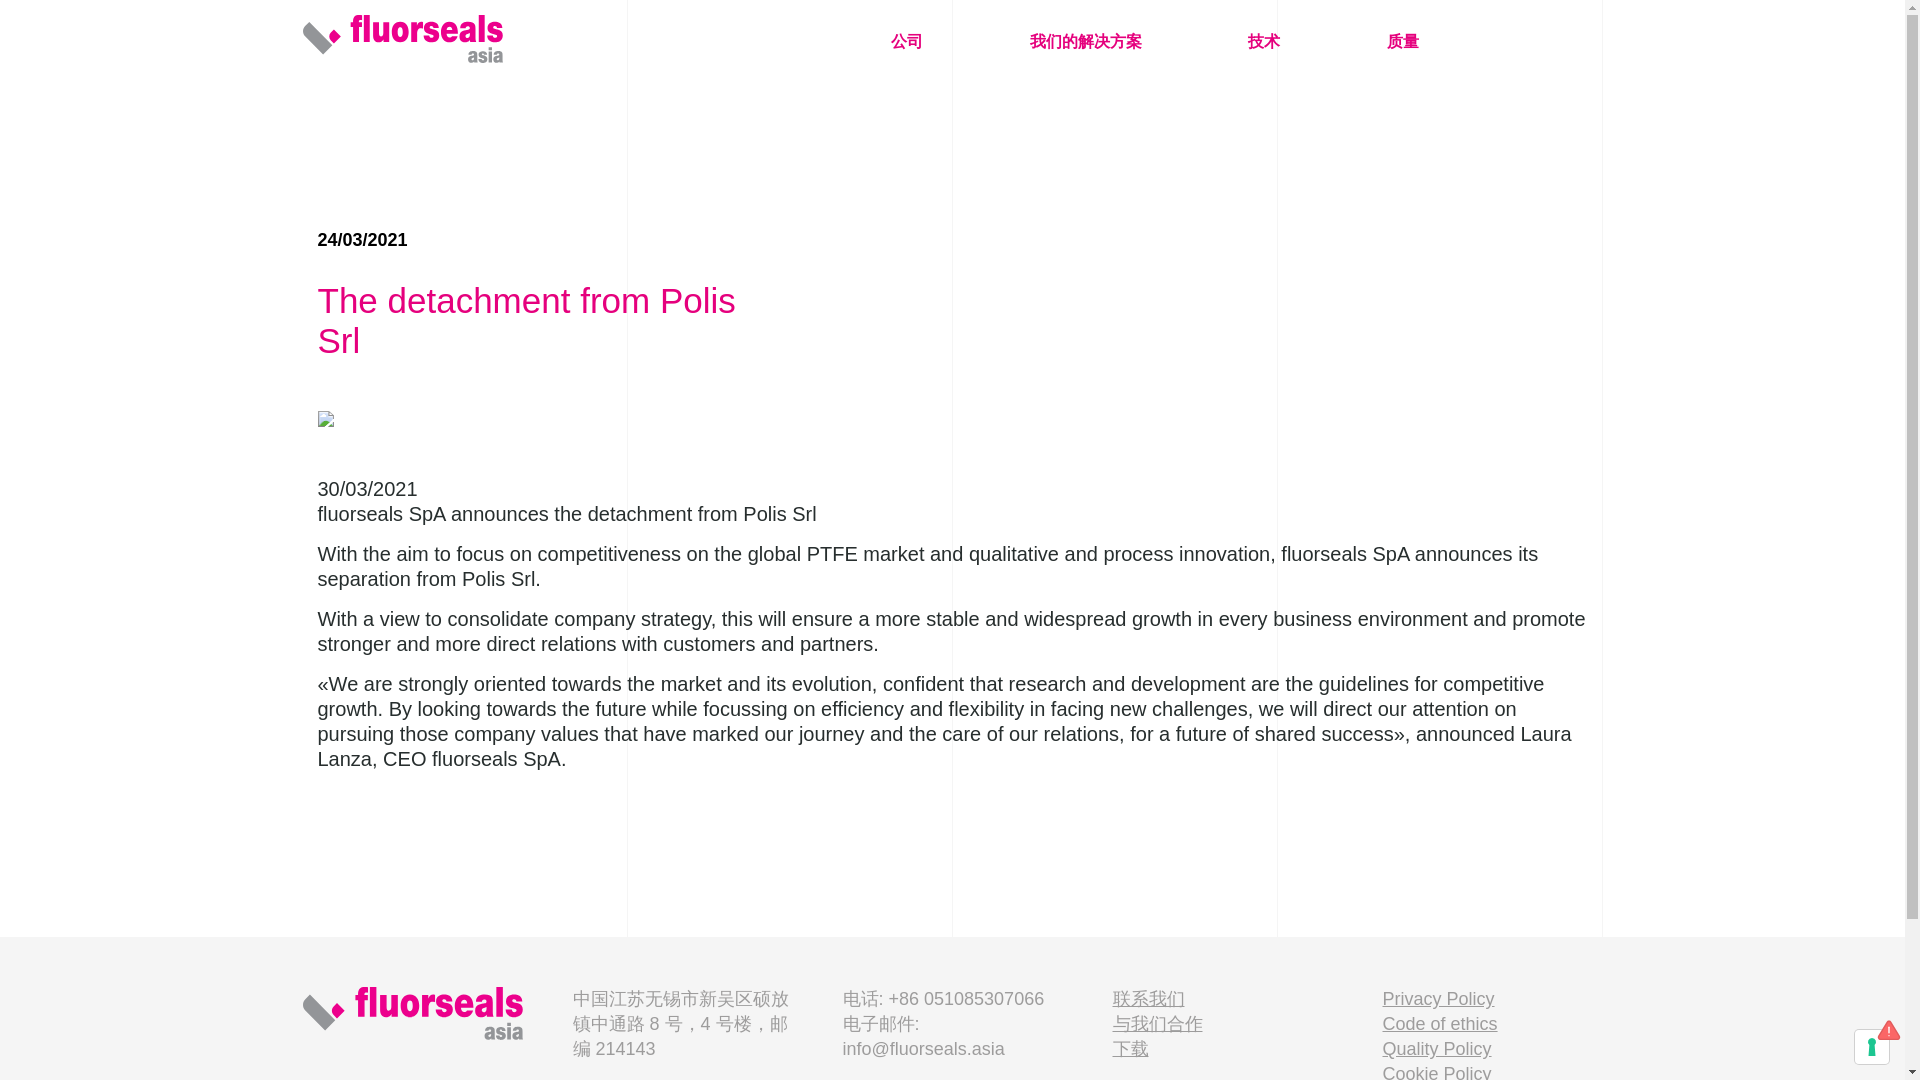 This screenshot has height=1080, width=1920. I want to click on Code of ethics, so click(1440, 1024).